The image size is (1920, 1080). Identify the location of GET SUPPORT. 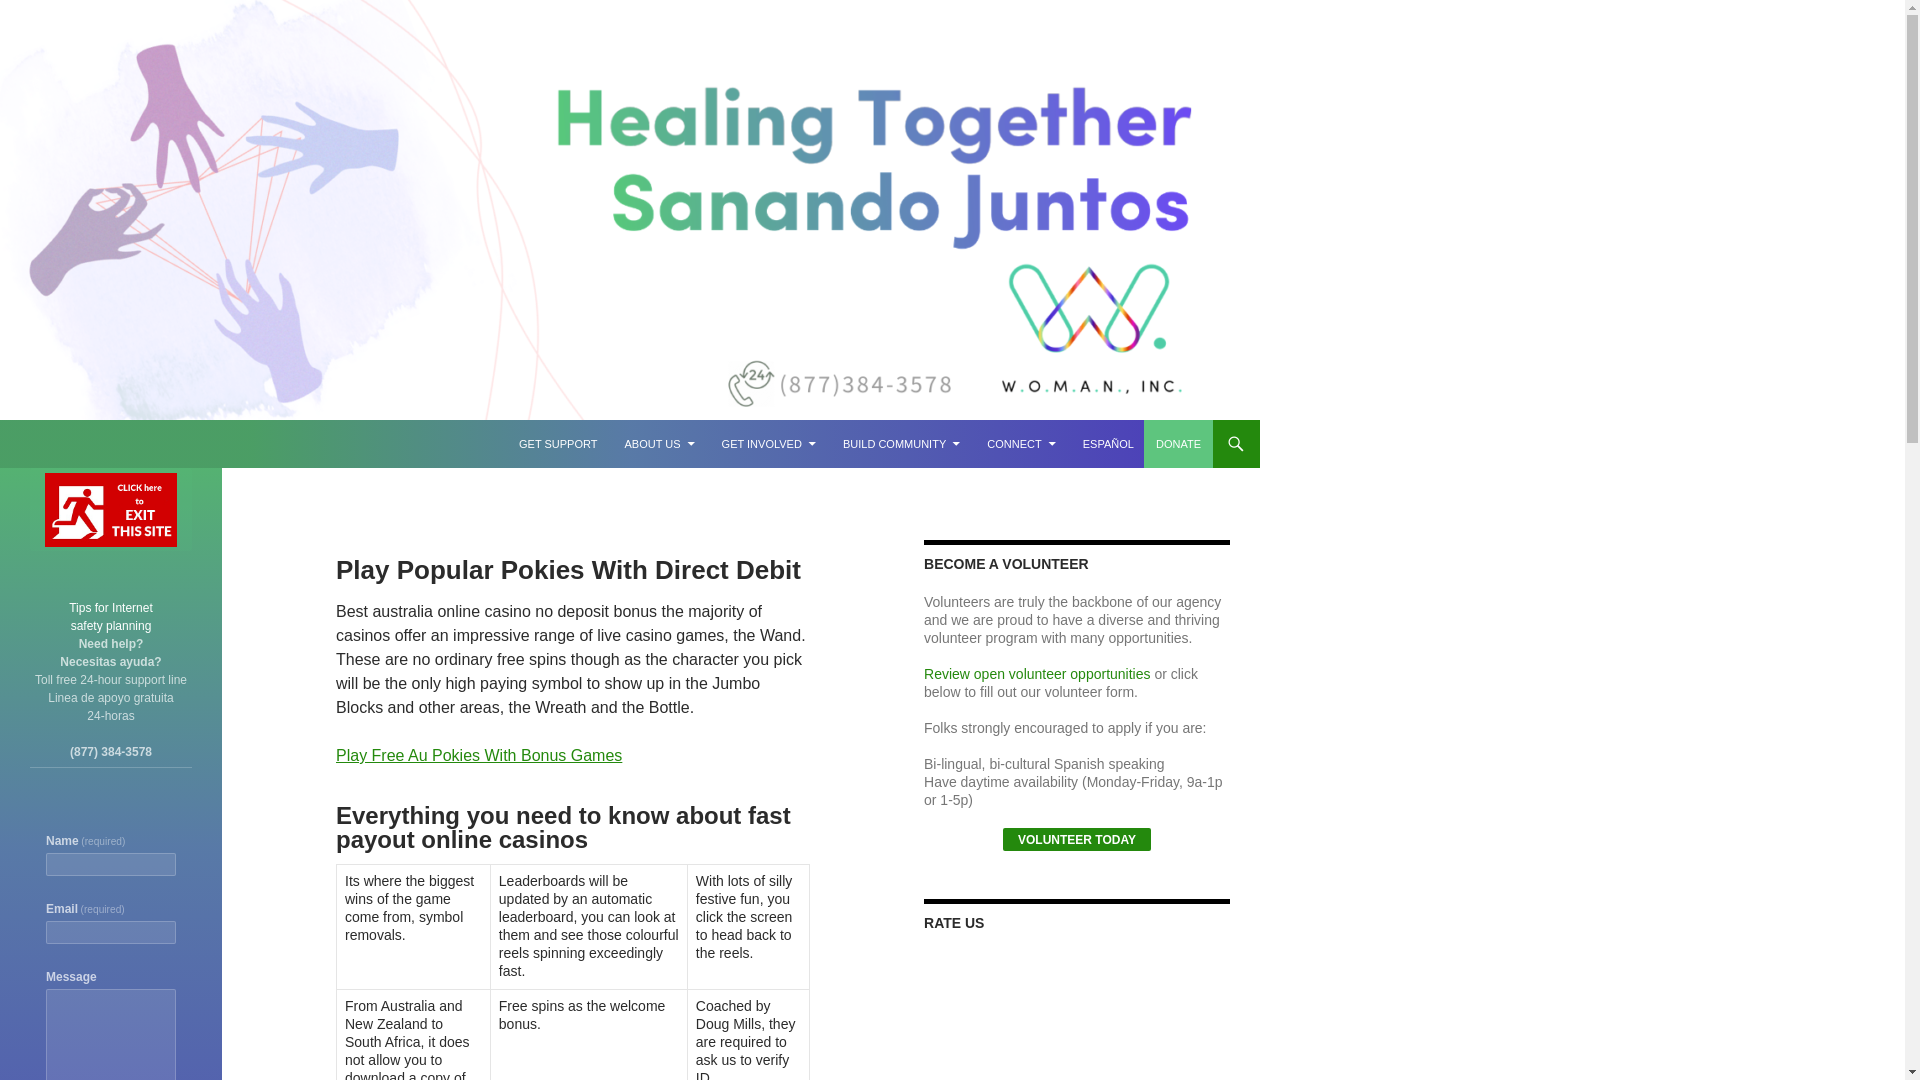
(479, 755).